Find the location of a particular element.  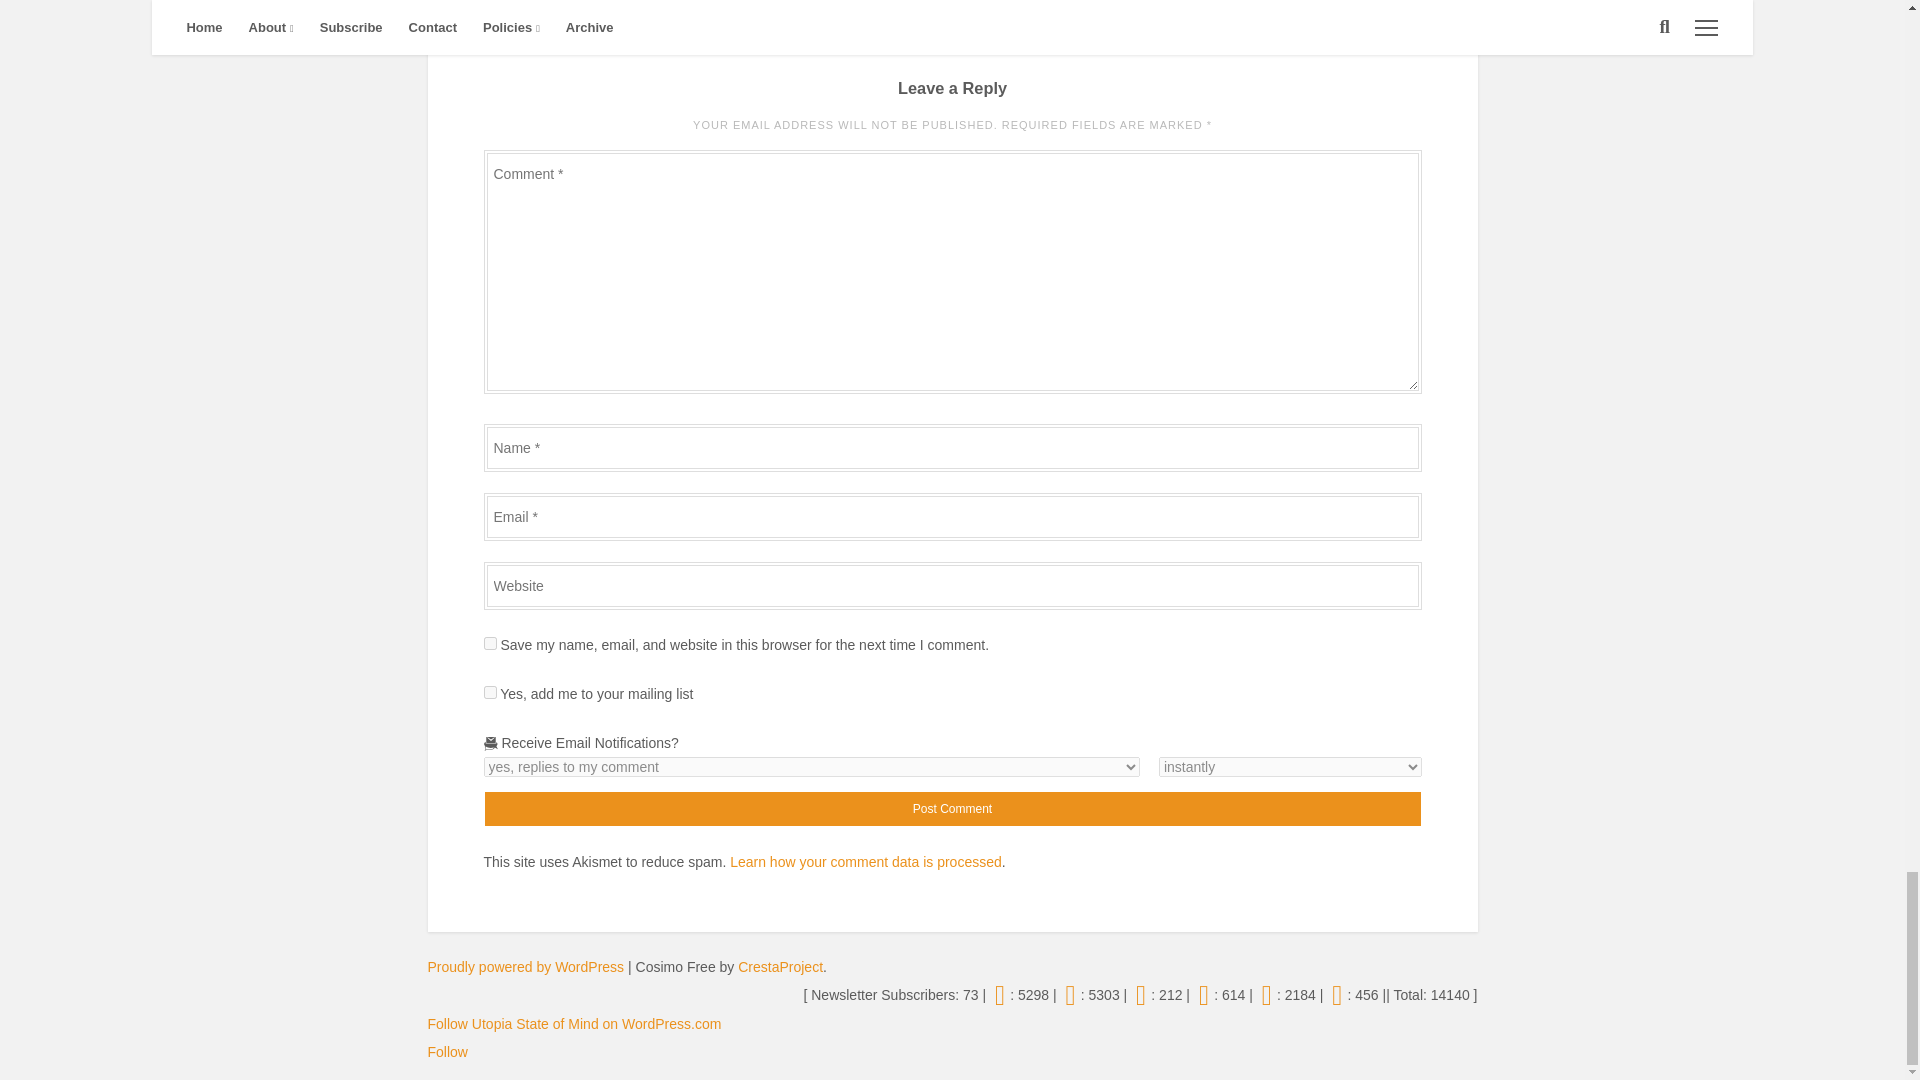

TikTok is located at coordinates (1266, 995).